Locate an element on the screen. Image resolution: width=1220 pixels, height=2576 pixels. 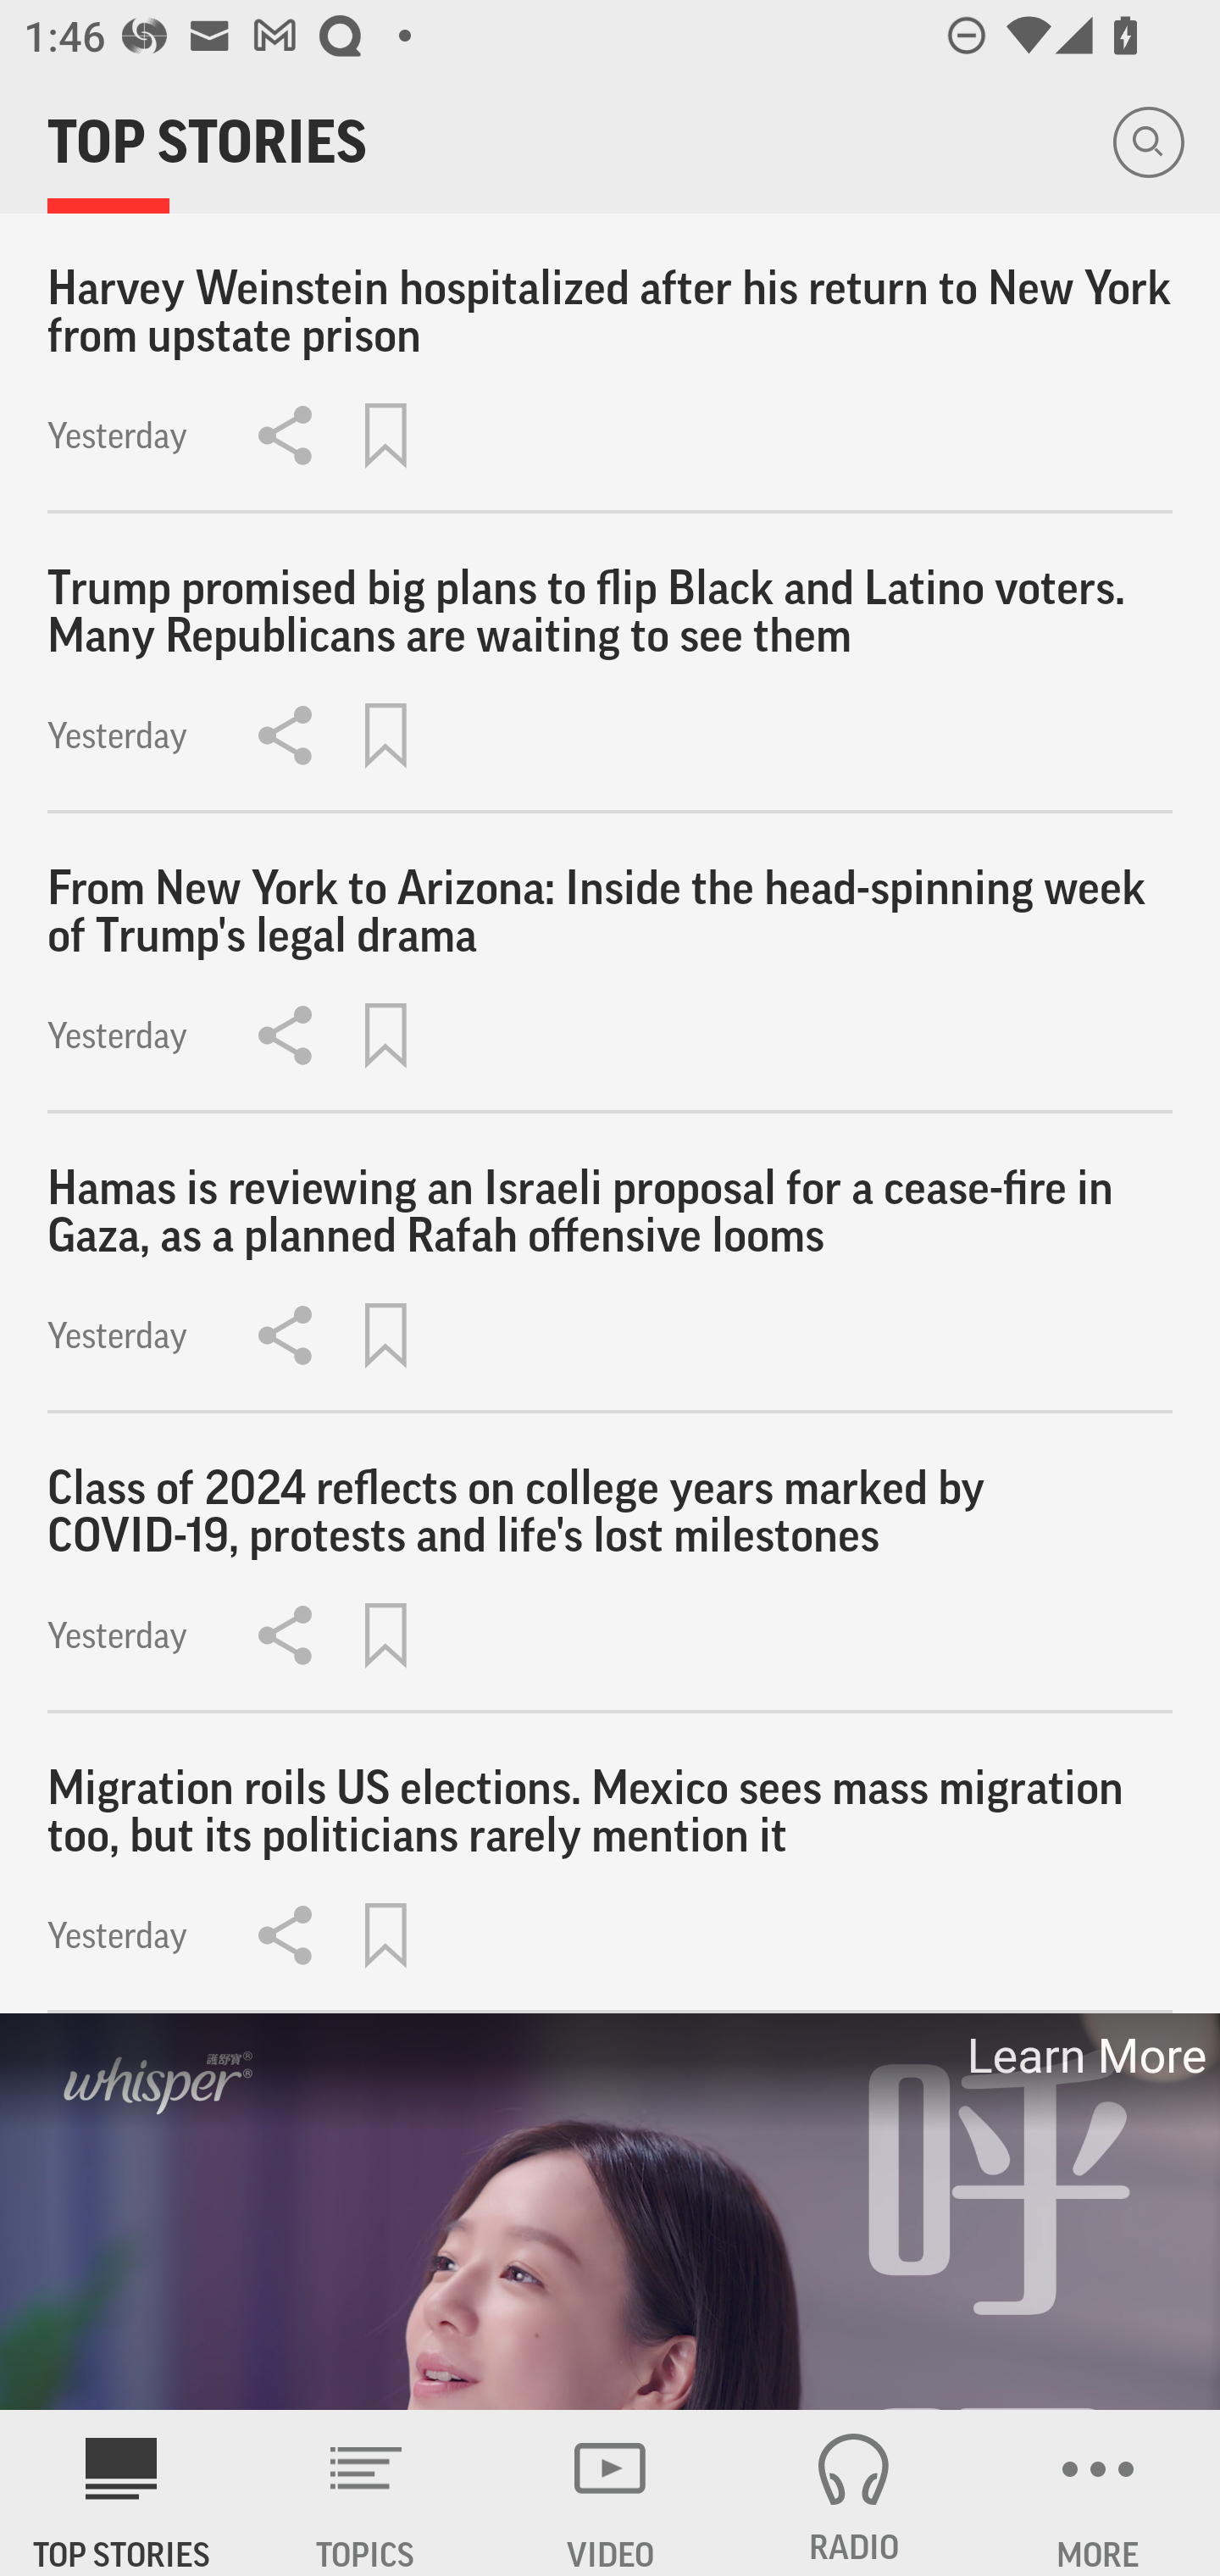
RADIO is located at coordinates (854, 2493).